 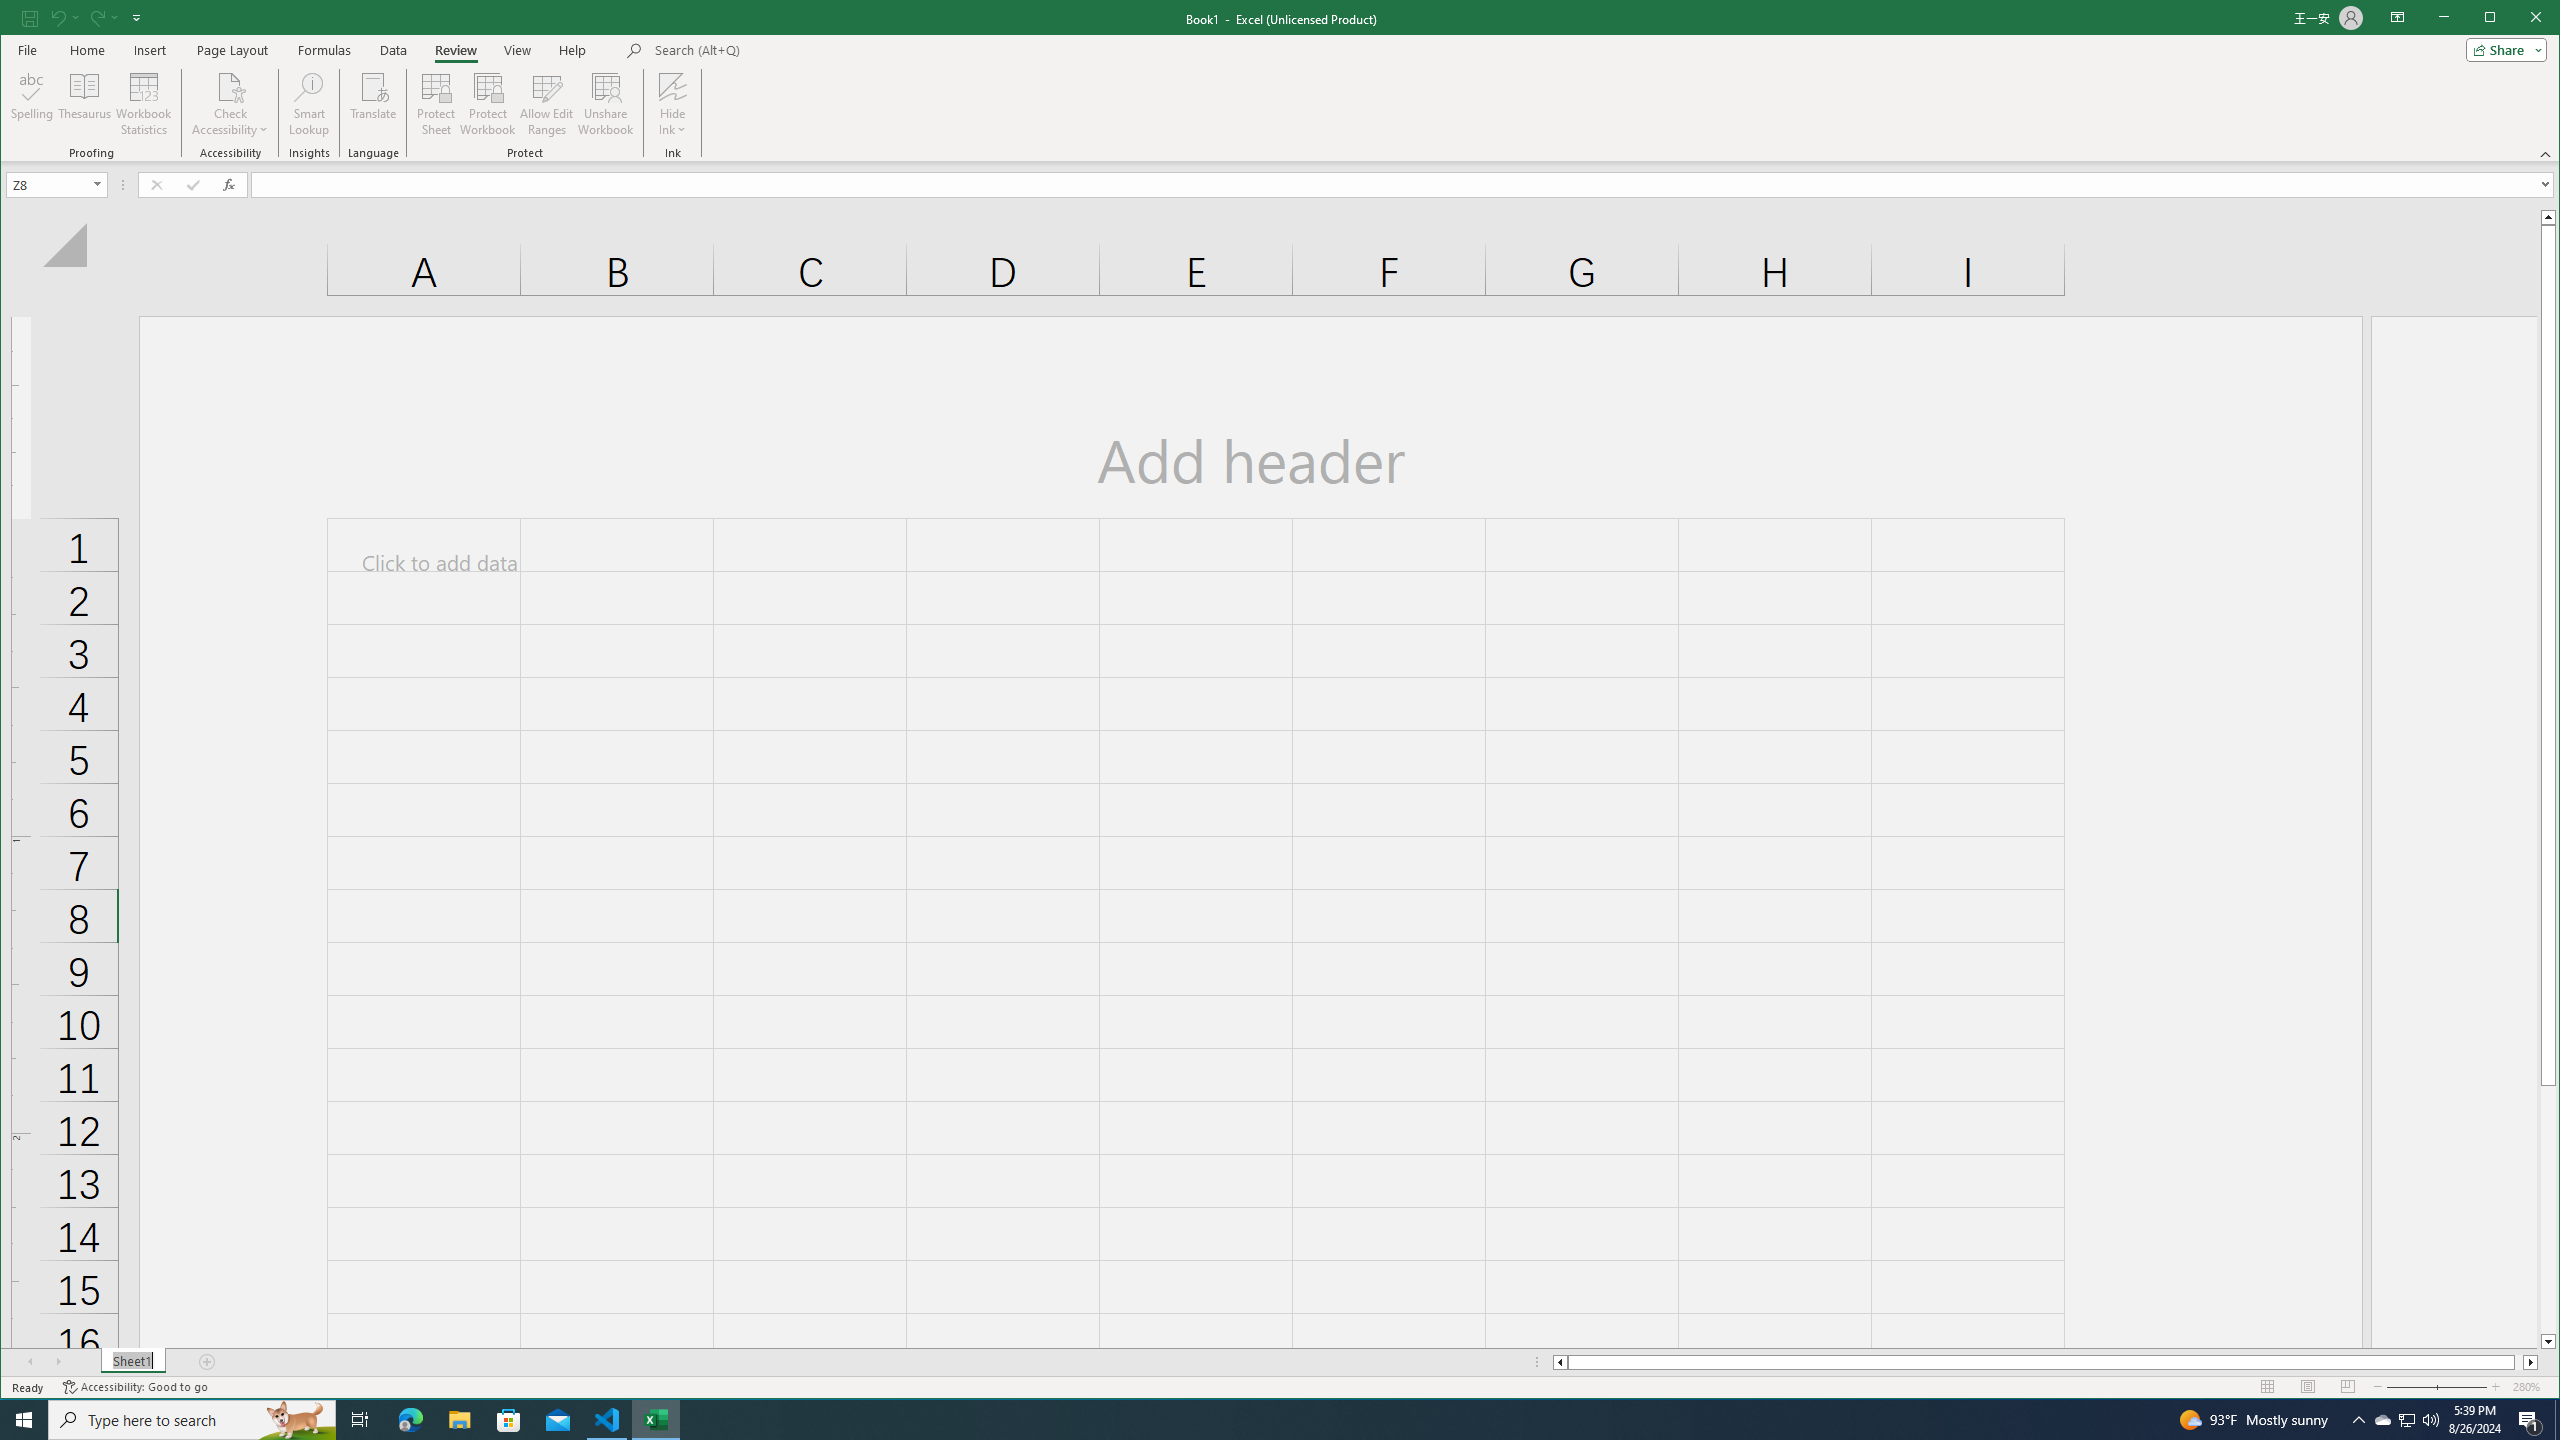 What do you see at coordinates (98, 184) in the screenshot?
I see `Open` at bounding box center [98, 184].